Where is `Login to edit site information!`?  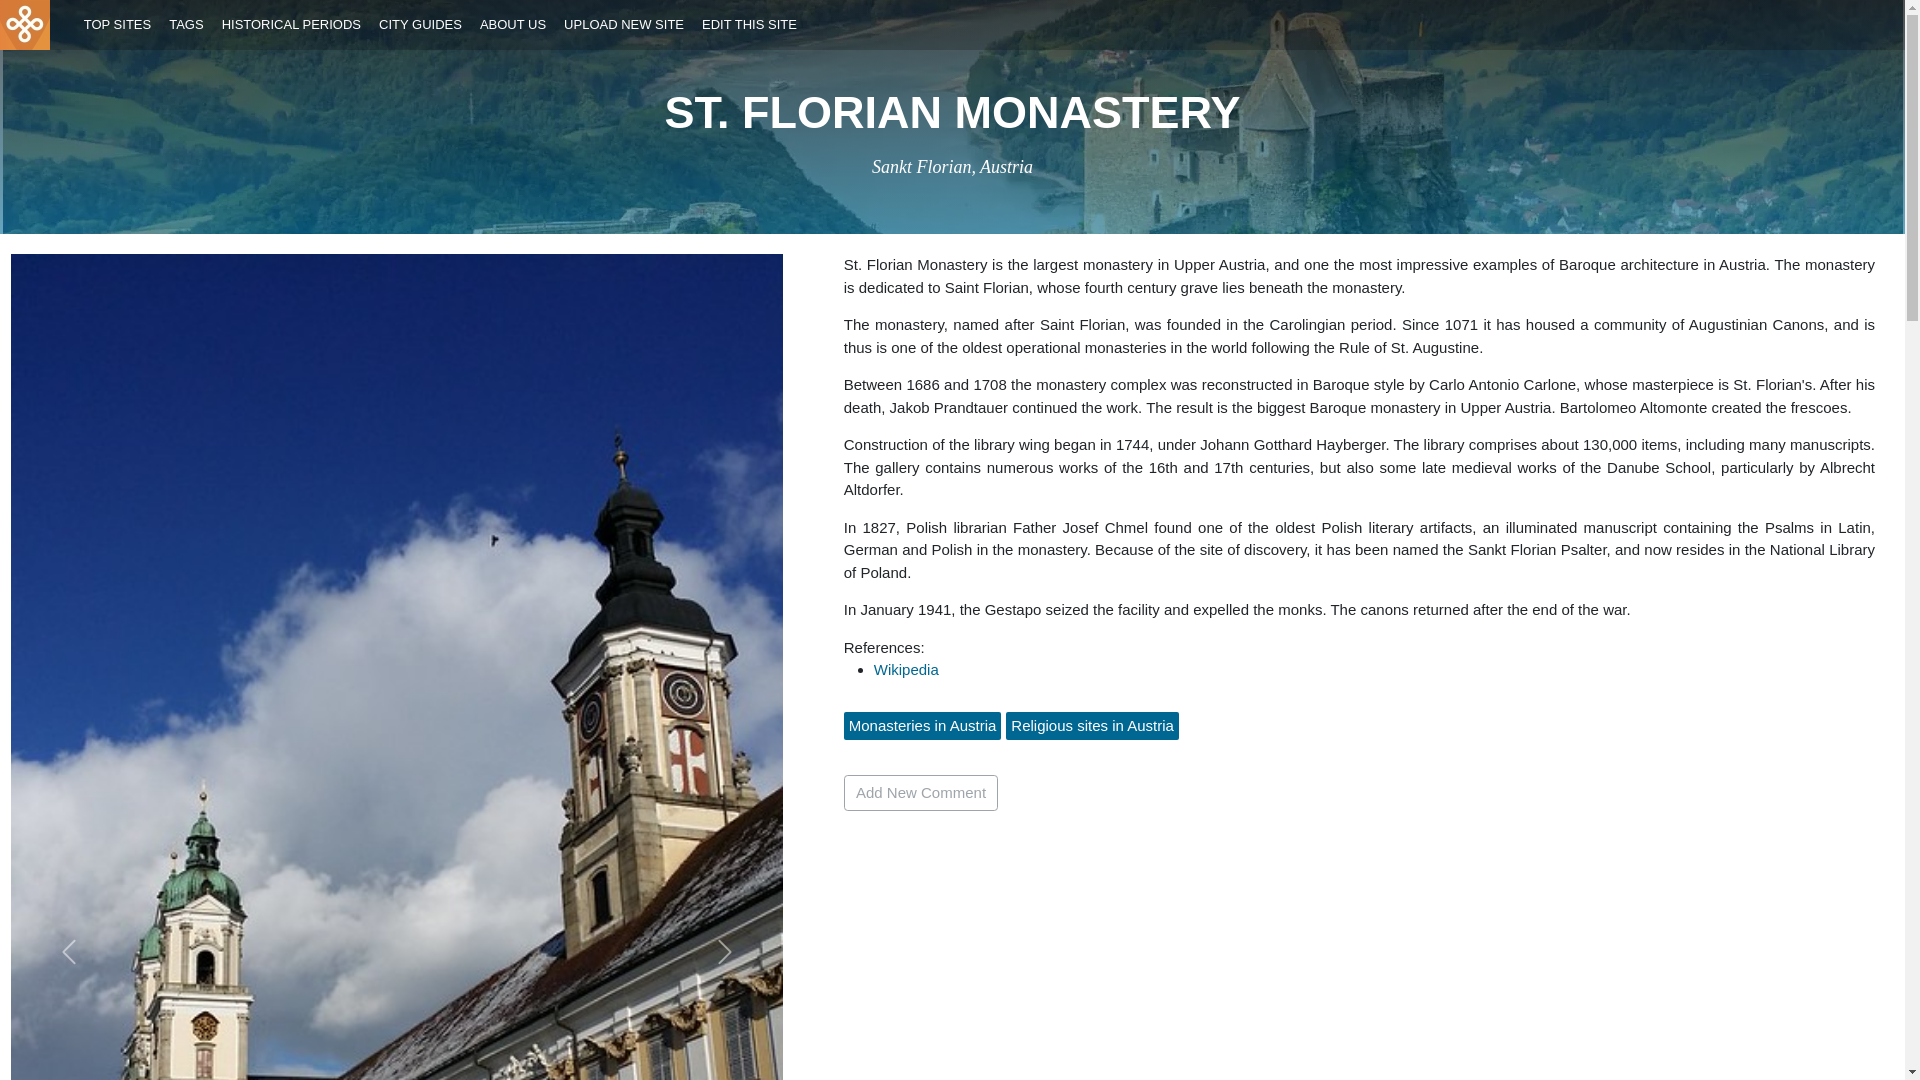 Login to edit site information! is located at coordinates (750, 25).